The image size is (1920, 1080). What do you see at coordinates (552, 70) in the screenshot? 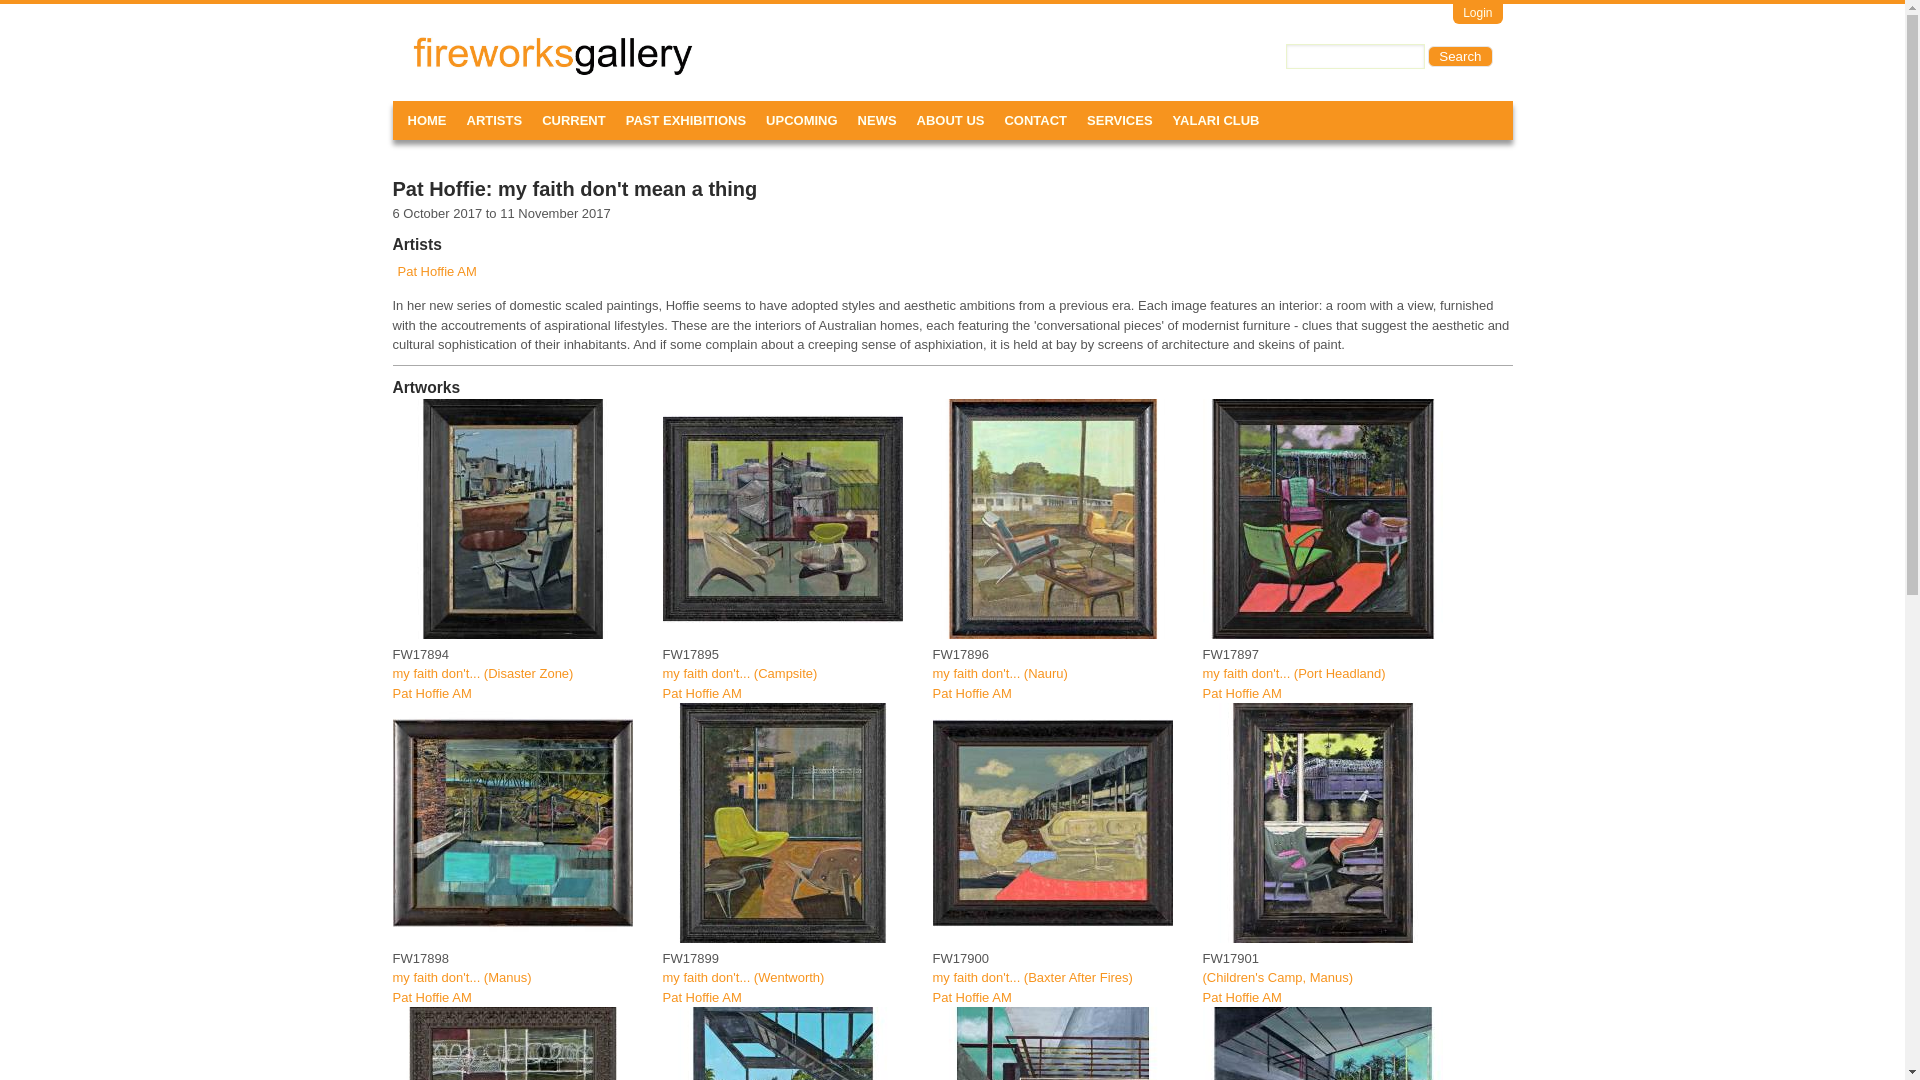
I see `Home page` at bounding box center [552, 70].